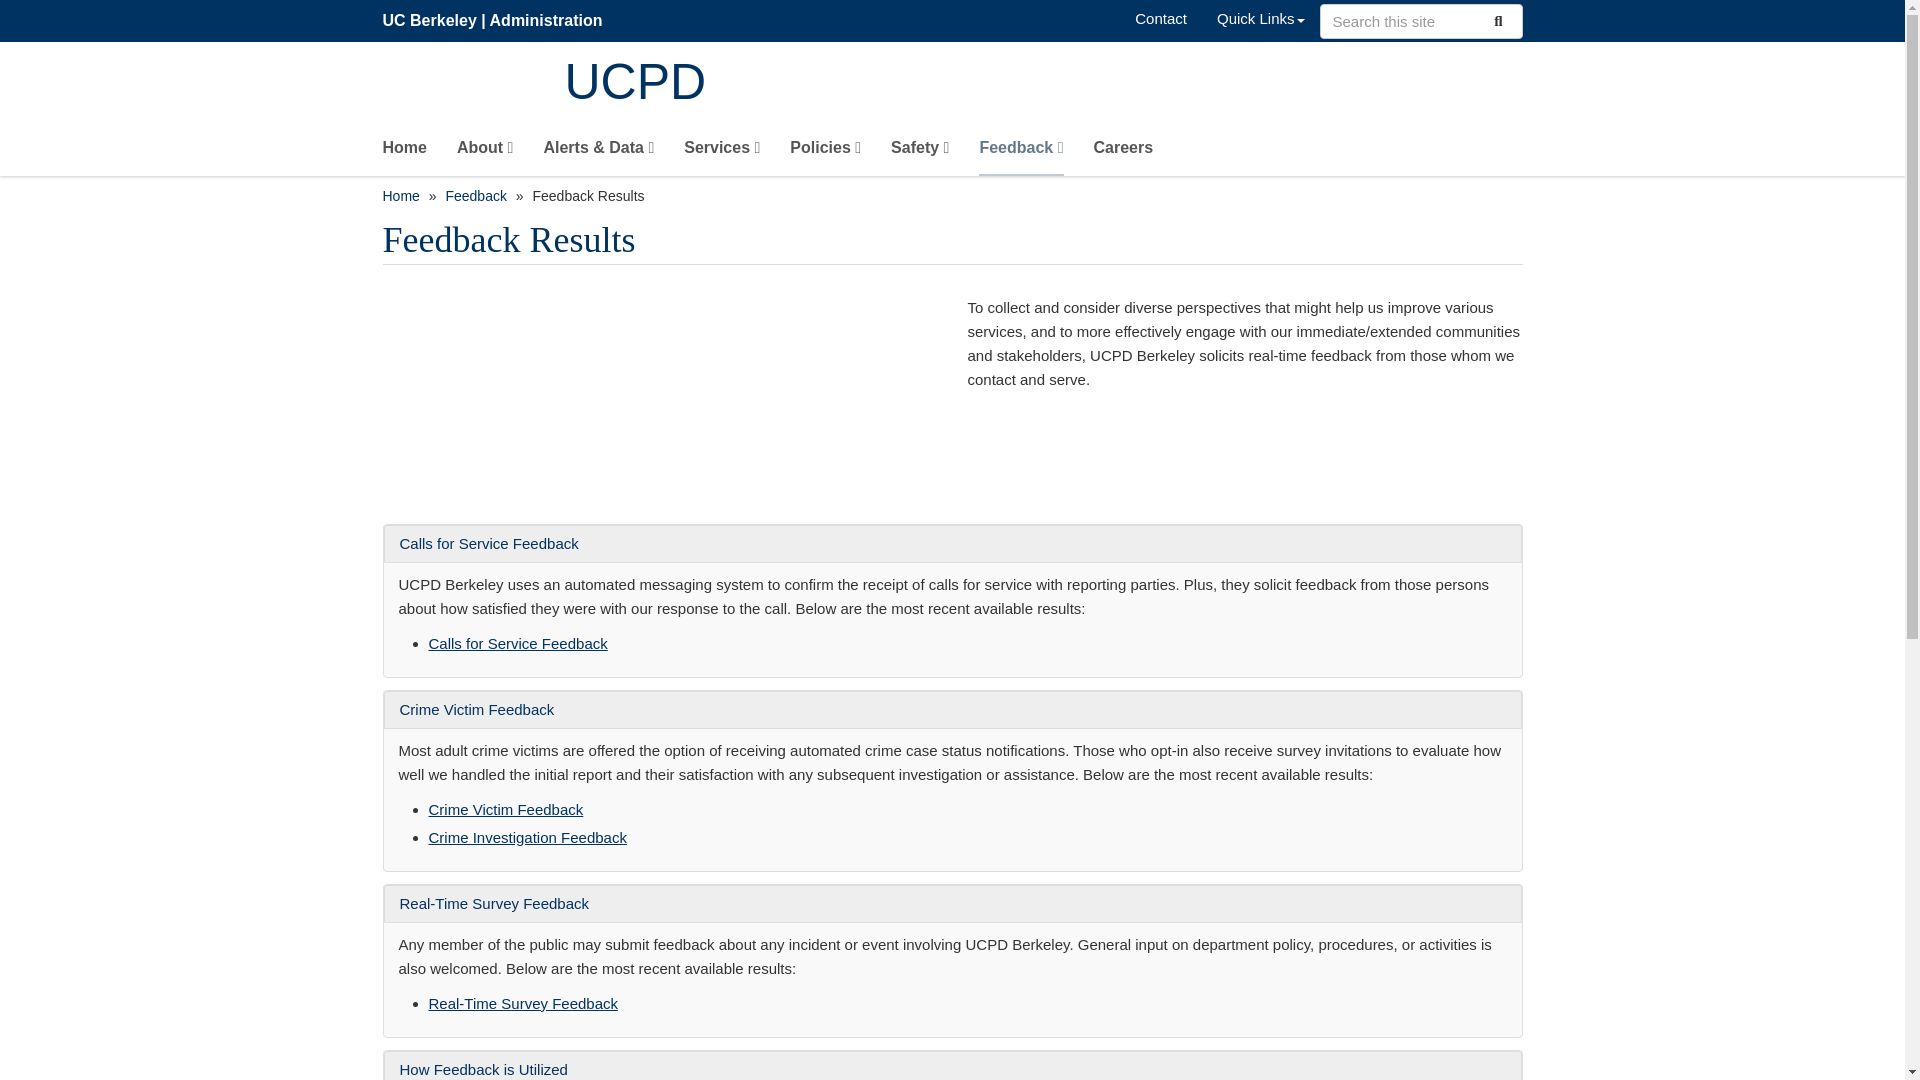 The width and height of the screenshot is (1920, 1080). What do you see at coordinates (546, 20) in the screenshot?
I see `Administration` at bounding box center [546, 20].